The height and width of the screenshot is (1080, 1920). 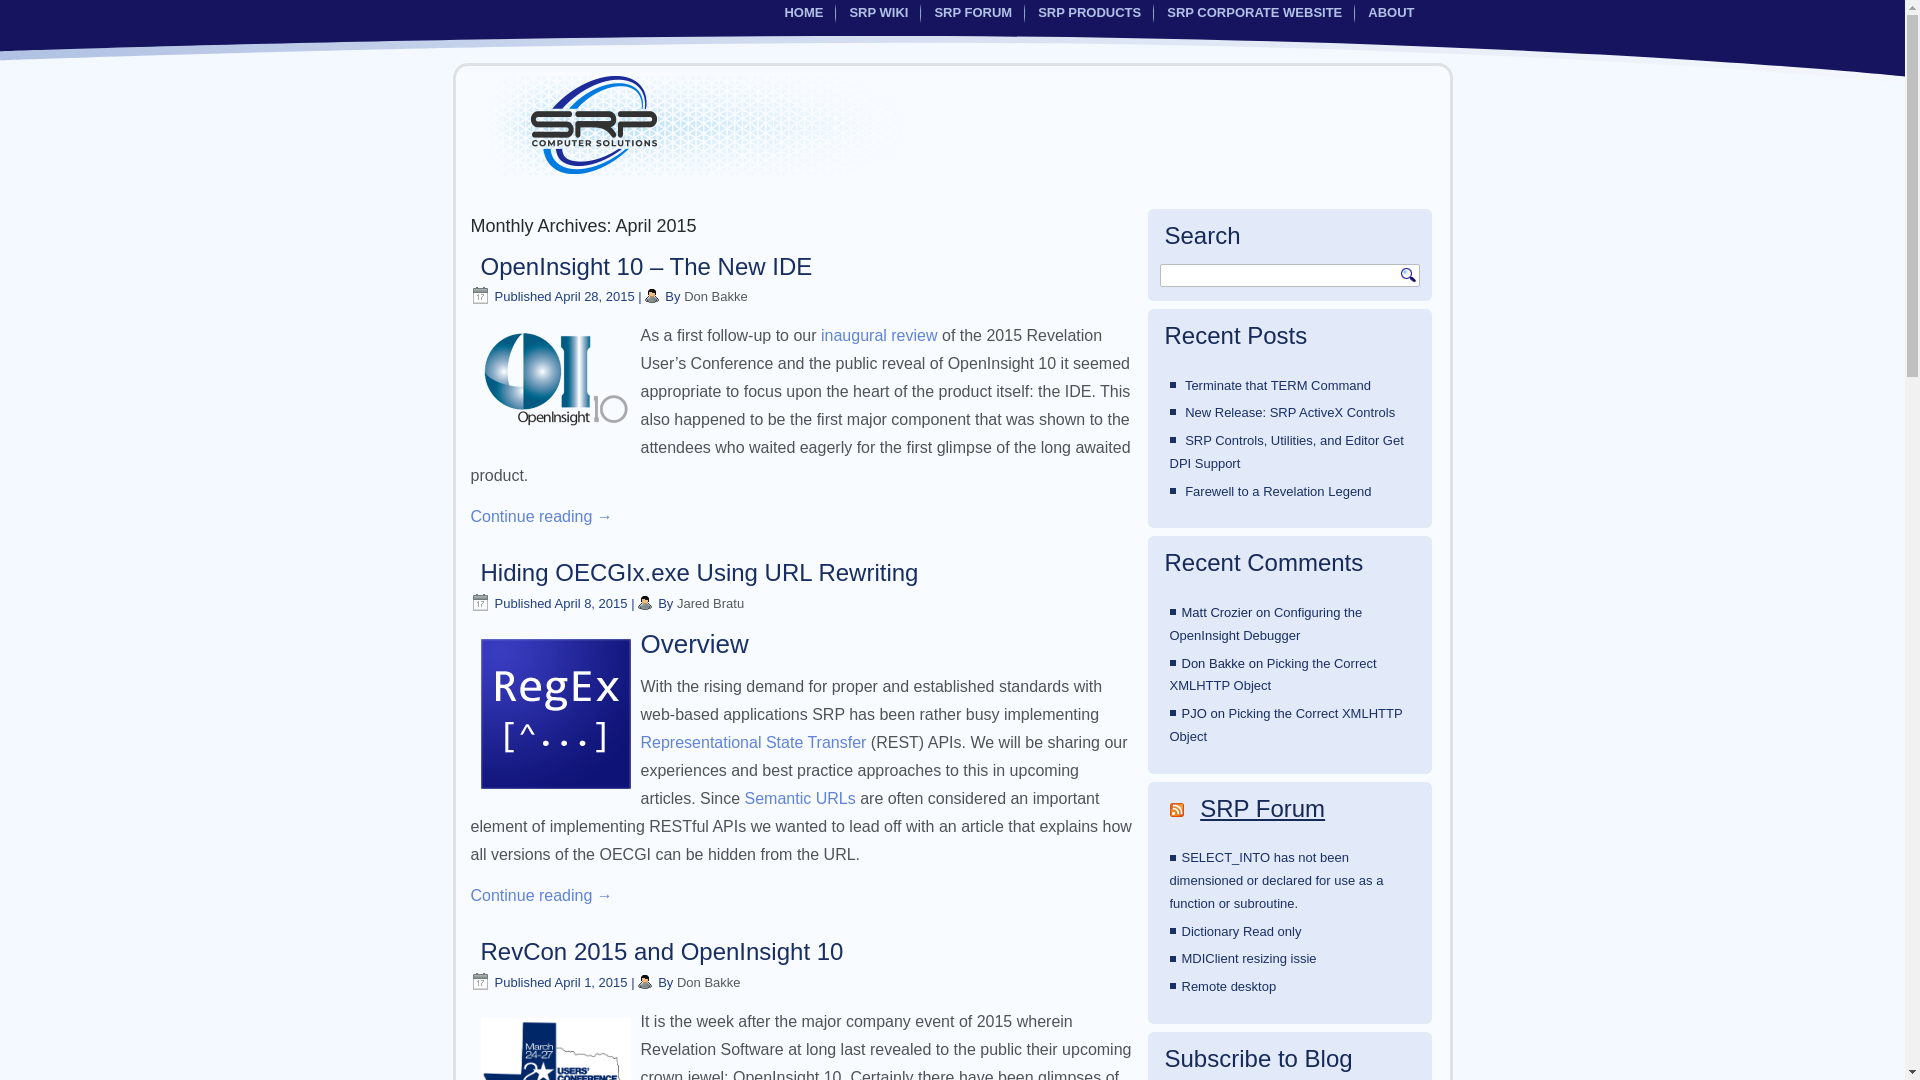 What do you see at coordinates (1390, 12) in the screenshot?
I see `ABOUT` at bounding box center [1390, 12].